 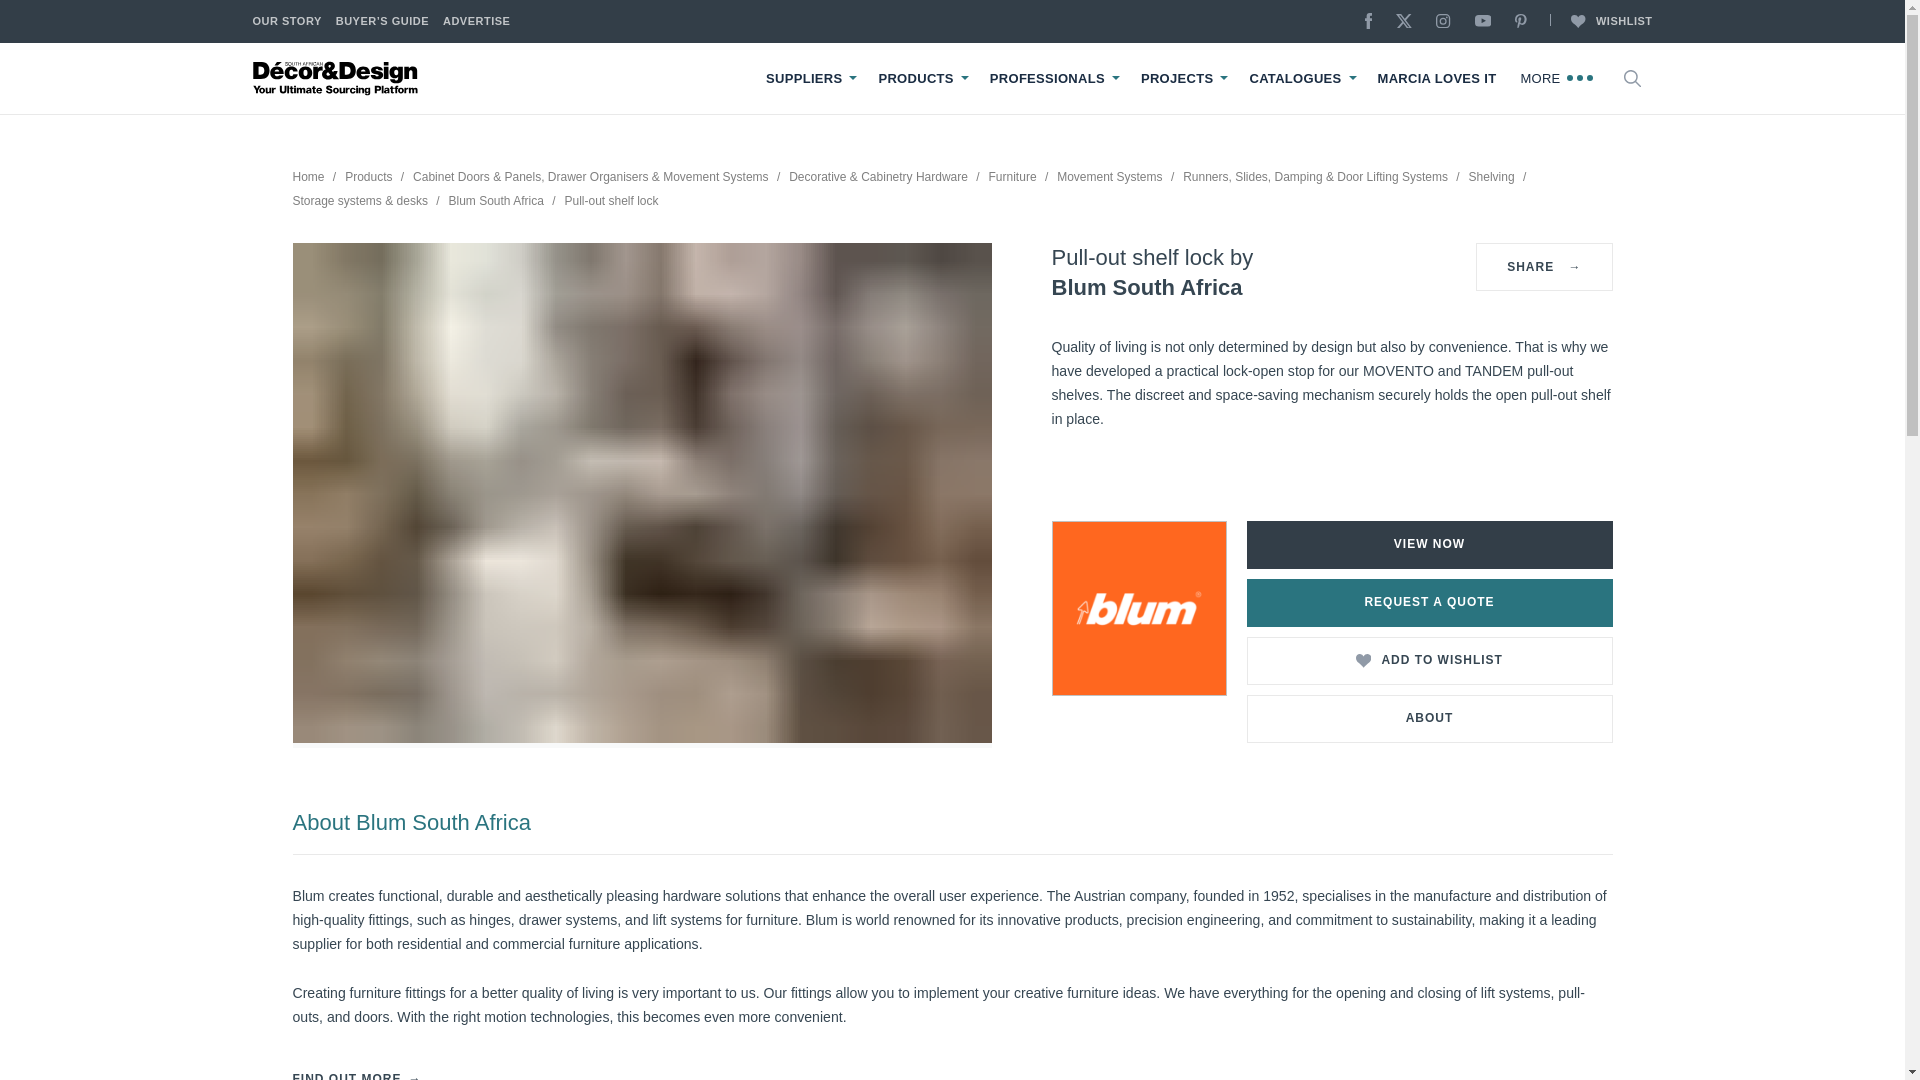 What do you see at coordinates (476, 22) in the screenshot?
I see `ADVERTISE` at bounding box center [476, 22].